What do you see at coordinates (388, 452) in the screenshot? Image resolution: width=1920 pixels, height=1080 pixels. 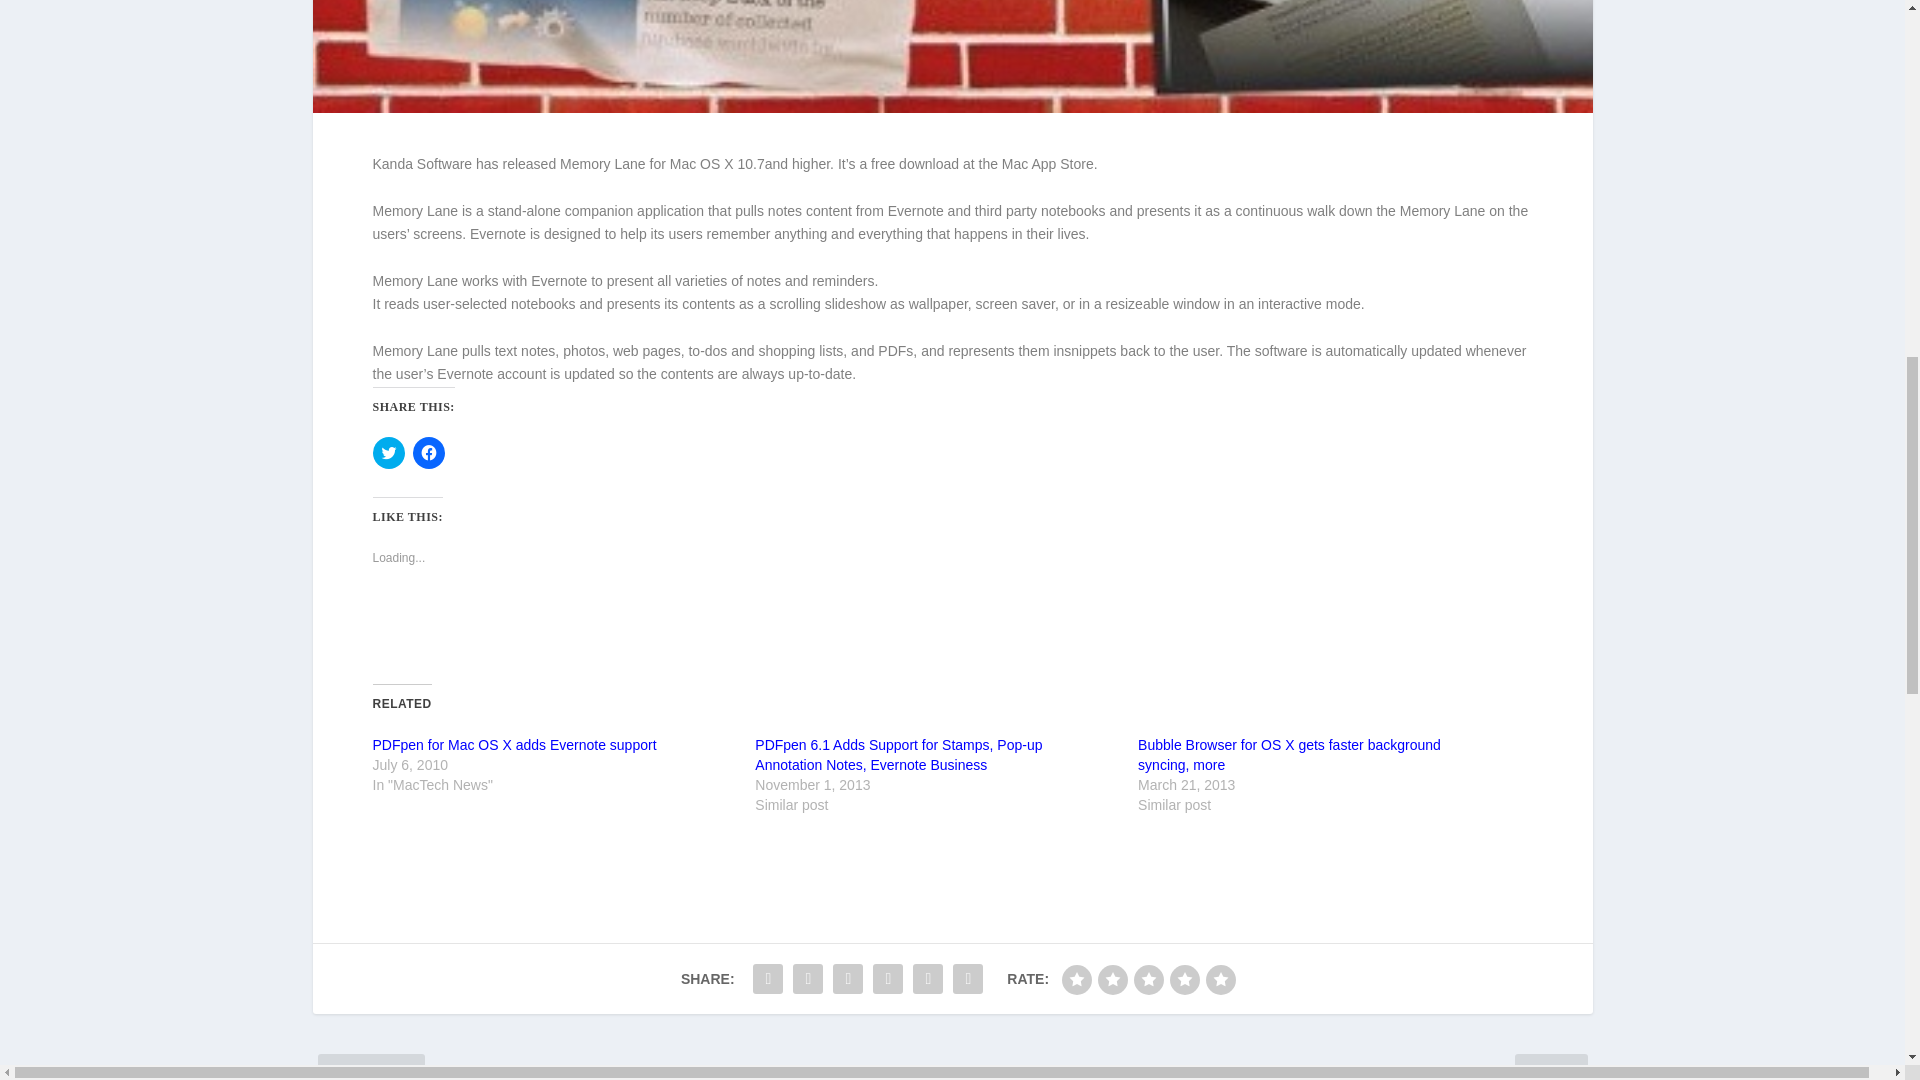 I see `Click to share on Twitter` at bounding box center [388, 452].